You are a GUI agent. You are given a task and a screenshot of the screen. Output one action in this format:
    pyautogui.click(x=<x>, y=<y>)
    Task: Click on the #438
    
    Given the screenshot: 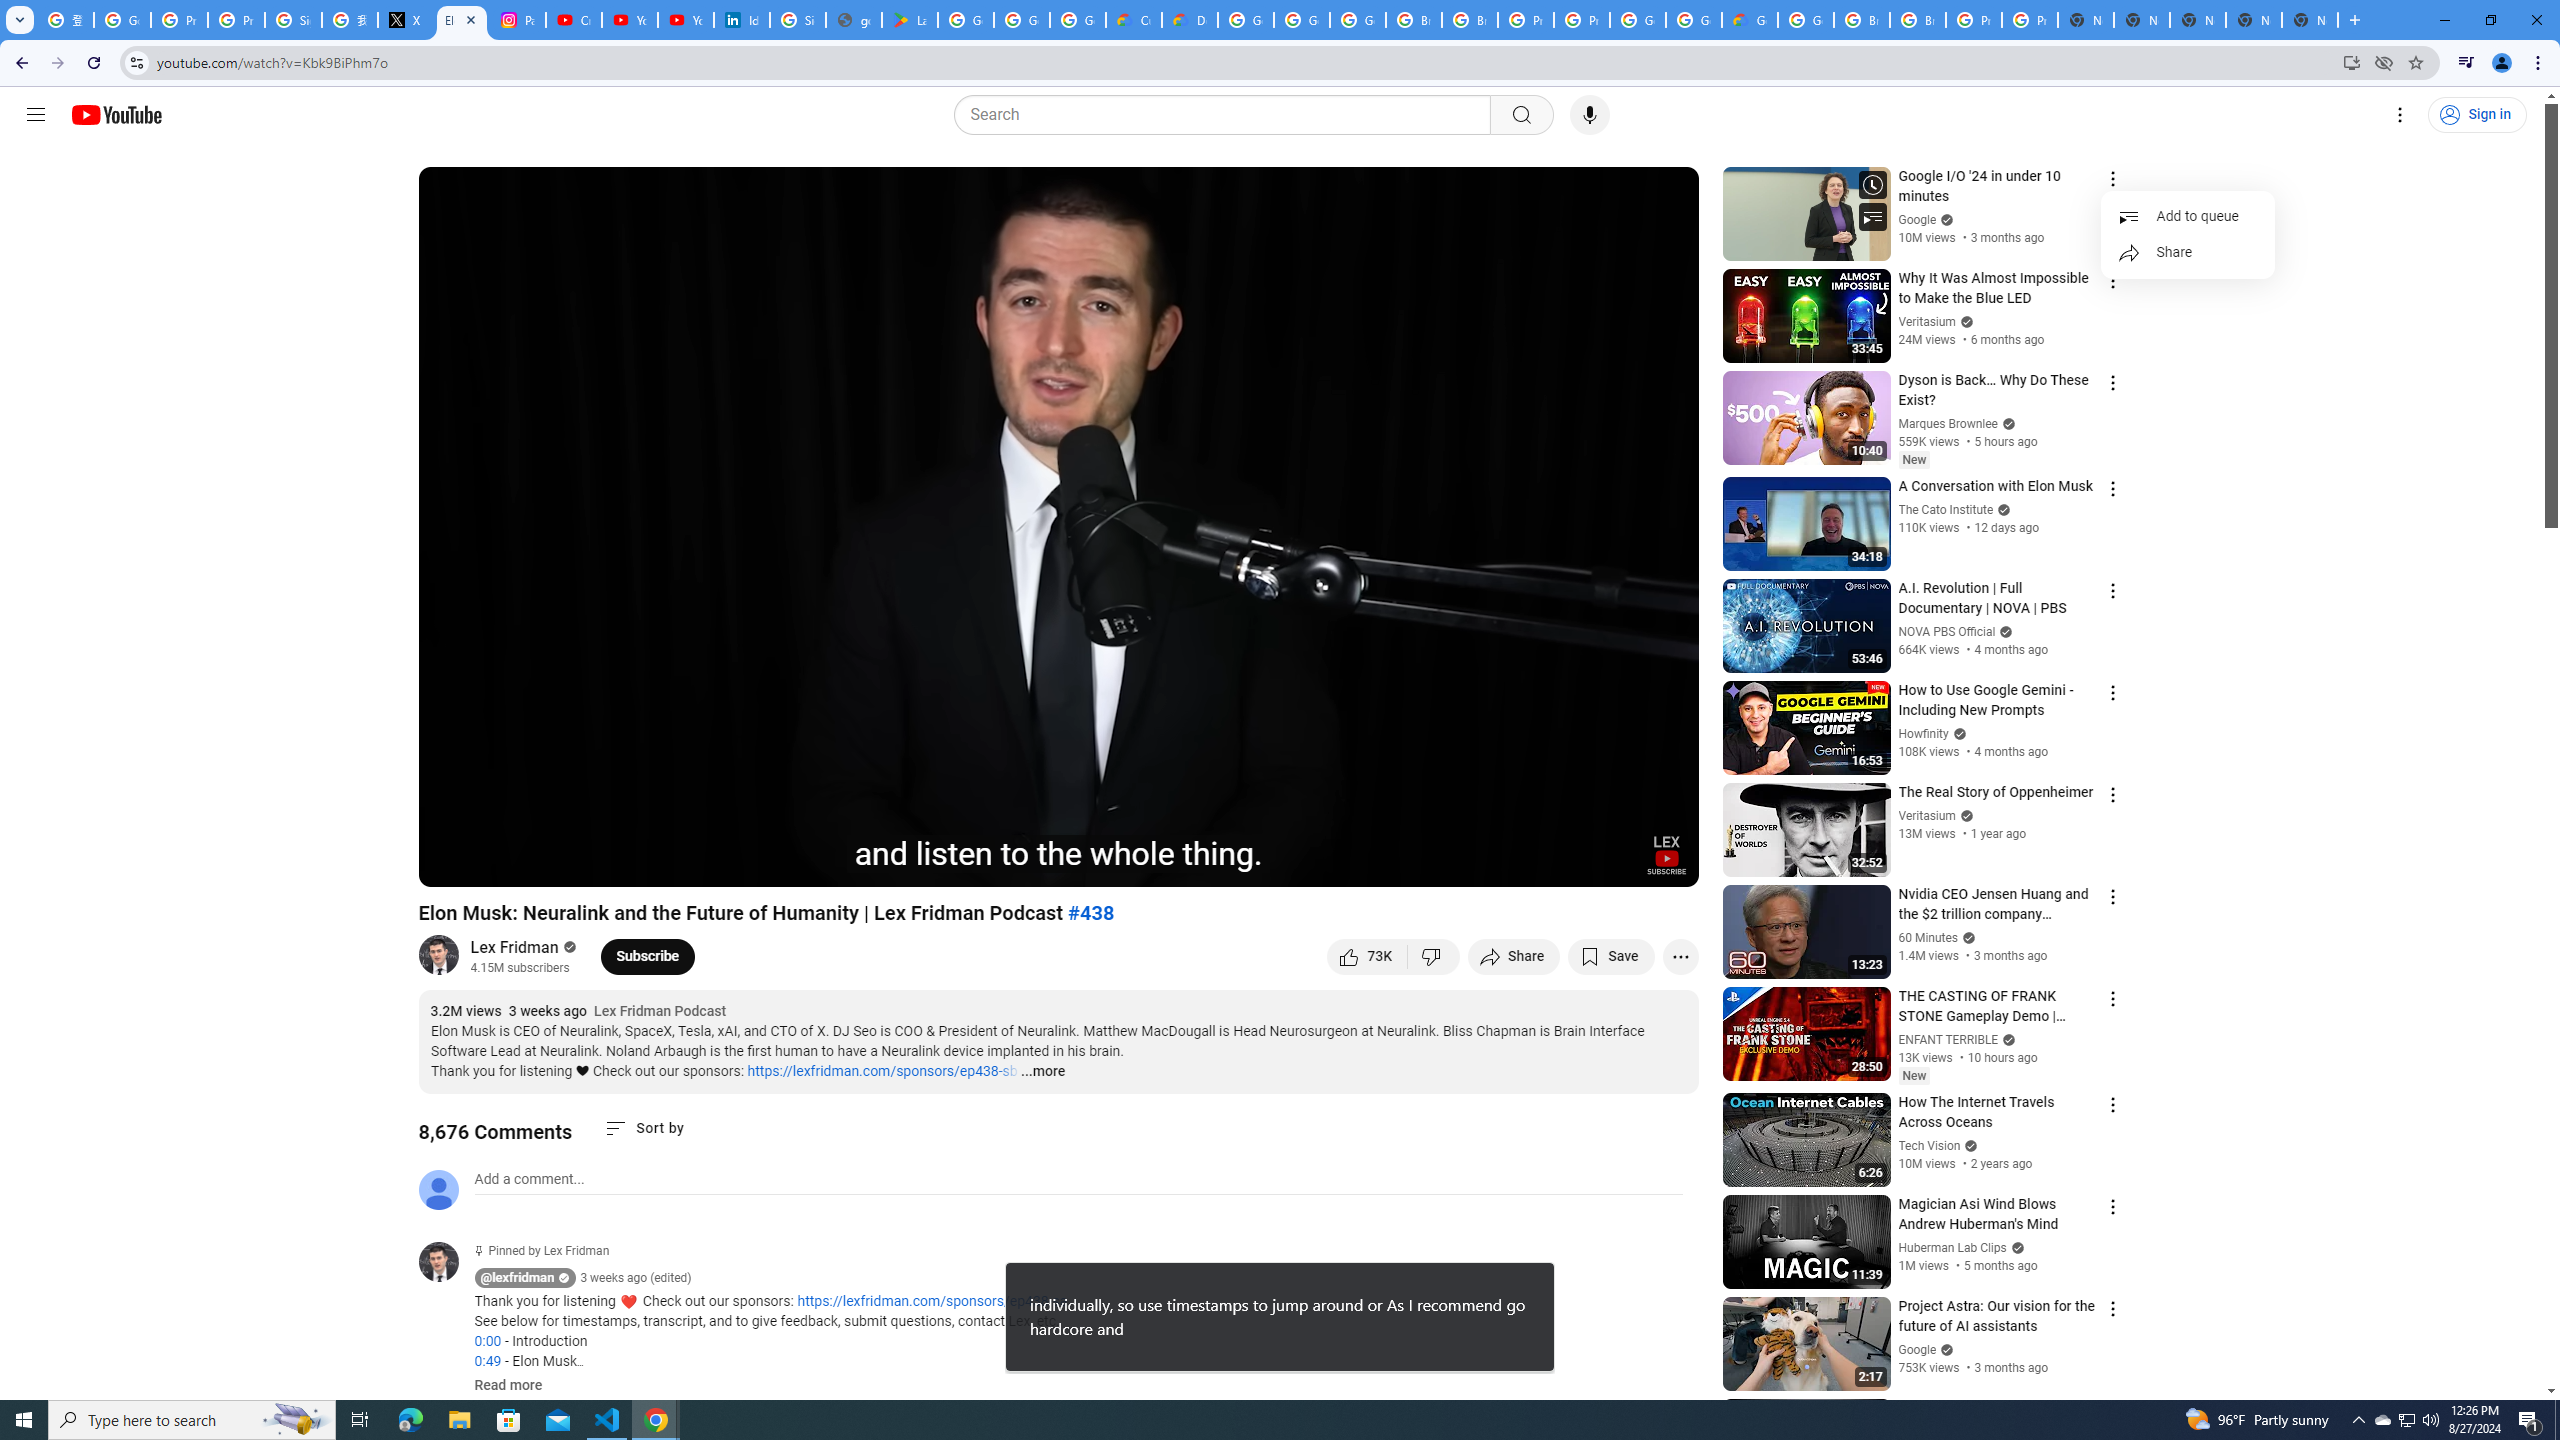 What is the action you would take?
    pyautogui.click(x=1092, y=912)
    